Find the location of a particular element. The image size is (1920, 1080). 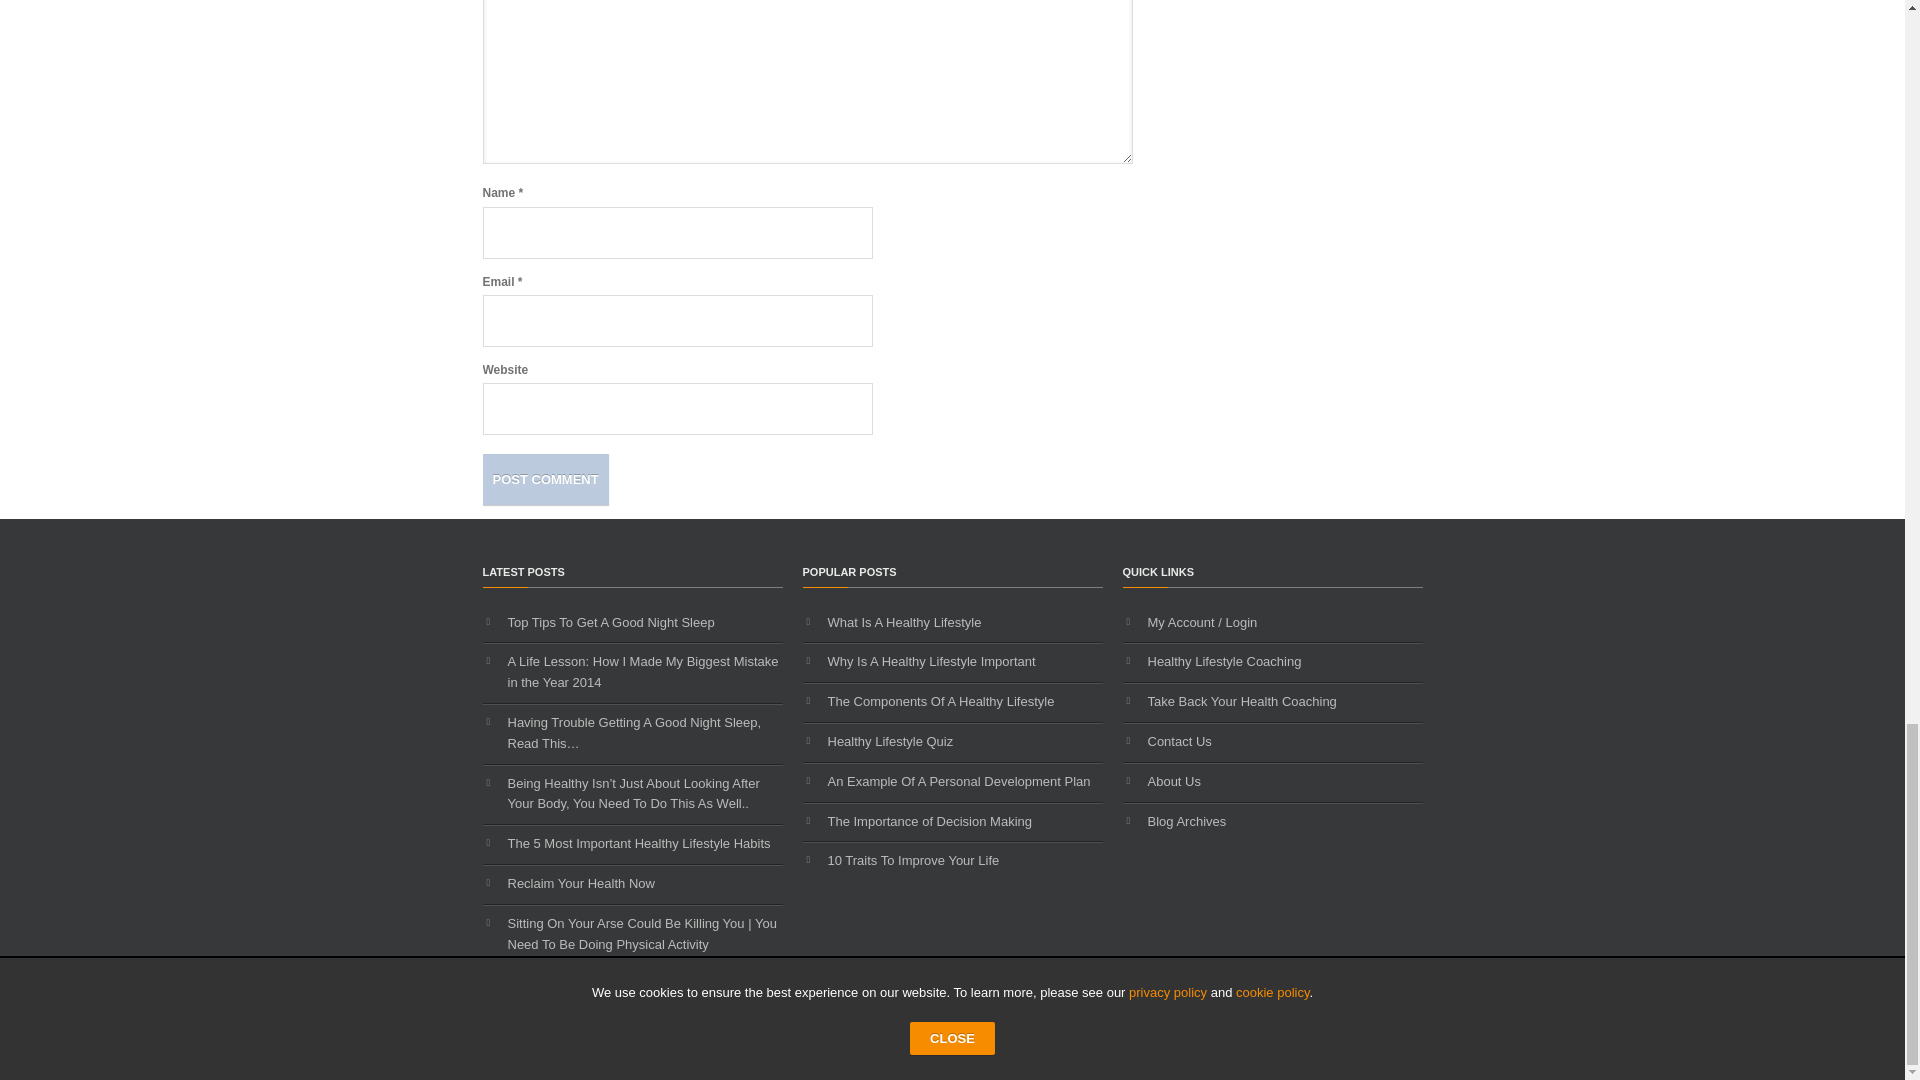

What Is A Healthy Lifestyle is located at coordinates (904, 622).